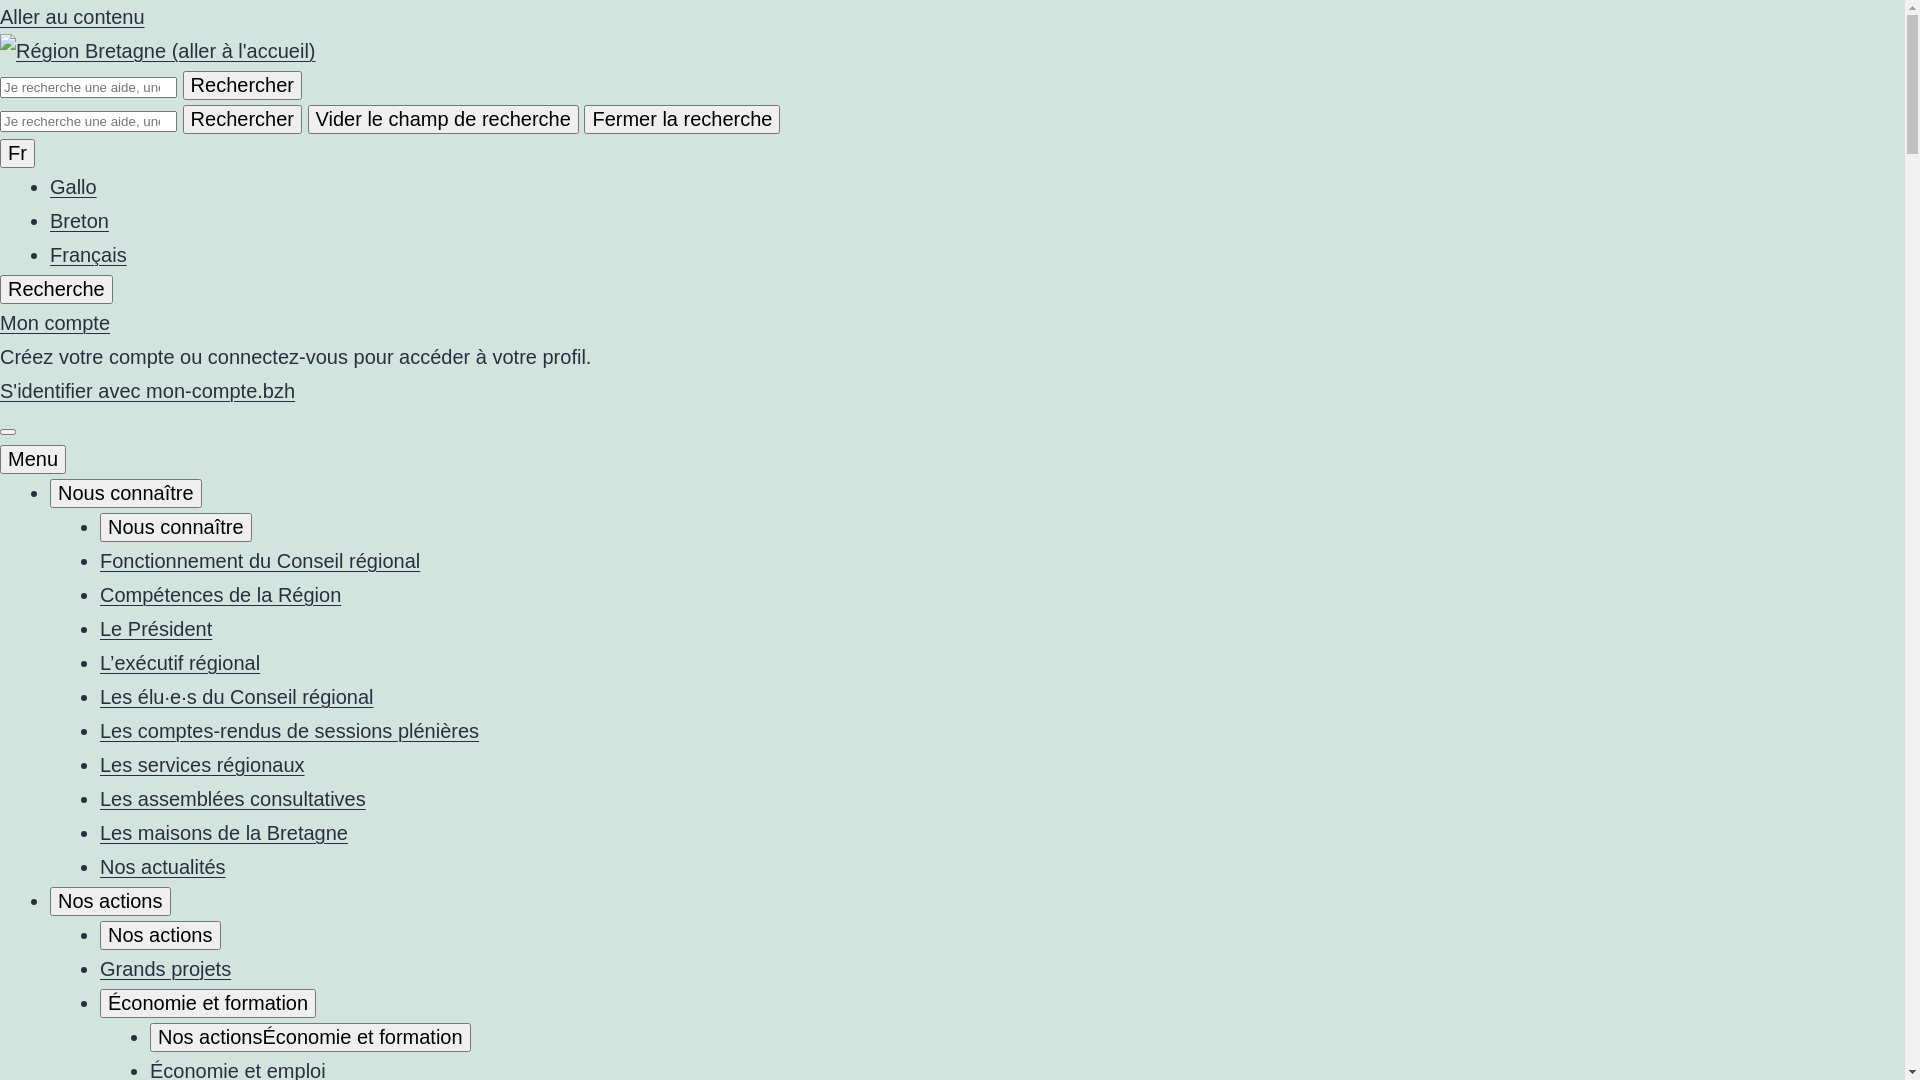 The height and width of the screenshot is (1080, 1920). What do you see at coordinates (55, 322) in the screenshot?
I see `Mon compte` at bounding box center [55, 322].